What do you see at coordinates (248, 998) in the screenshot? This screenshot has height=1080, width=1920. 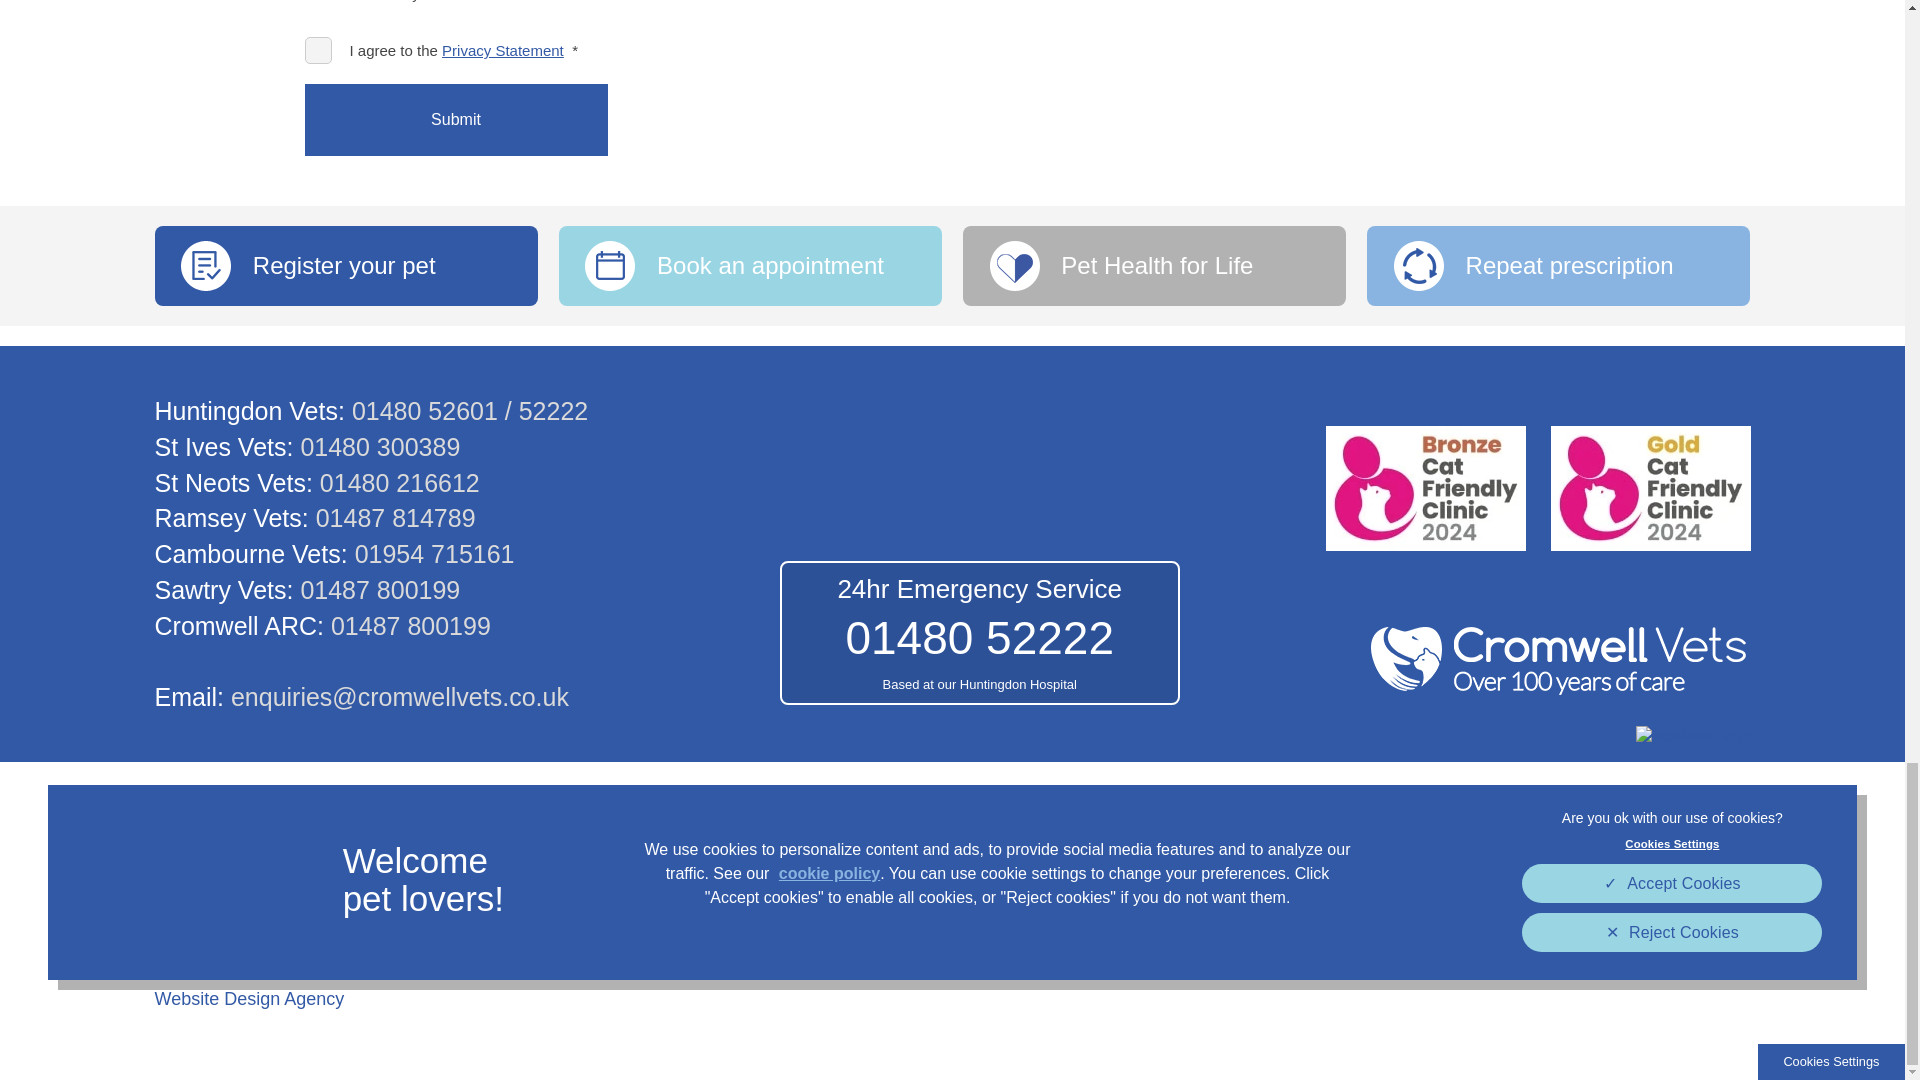 I see `Website Development by Clickingmad` at bounding box center [248, 998].